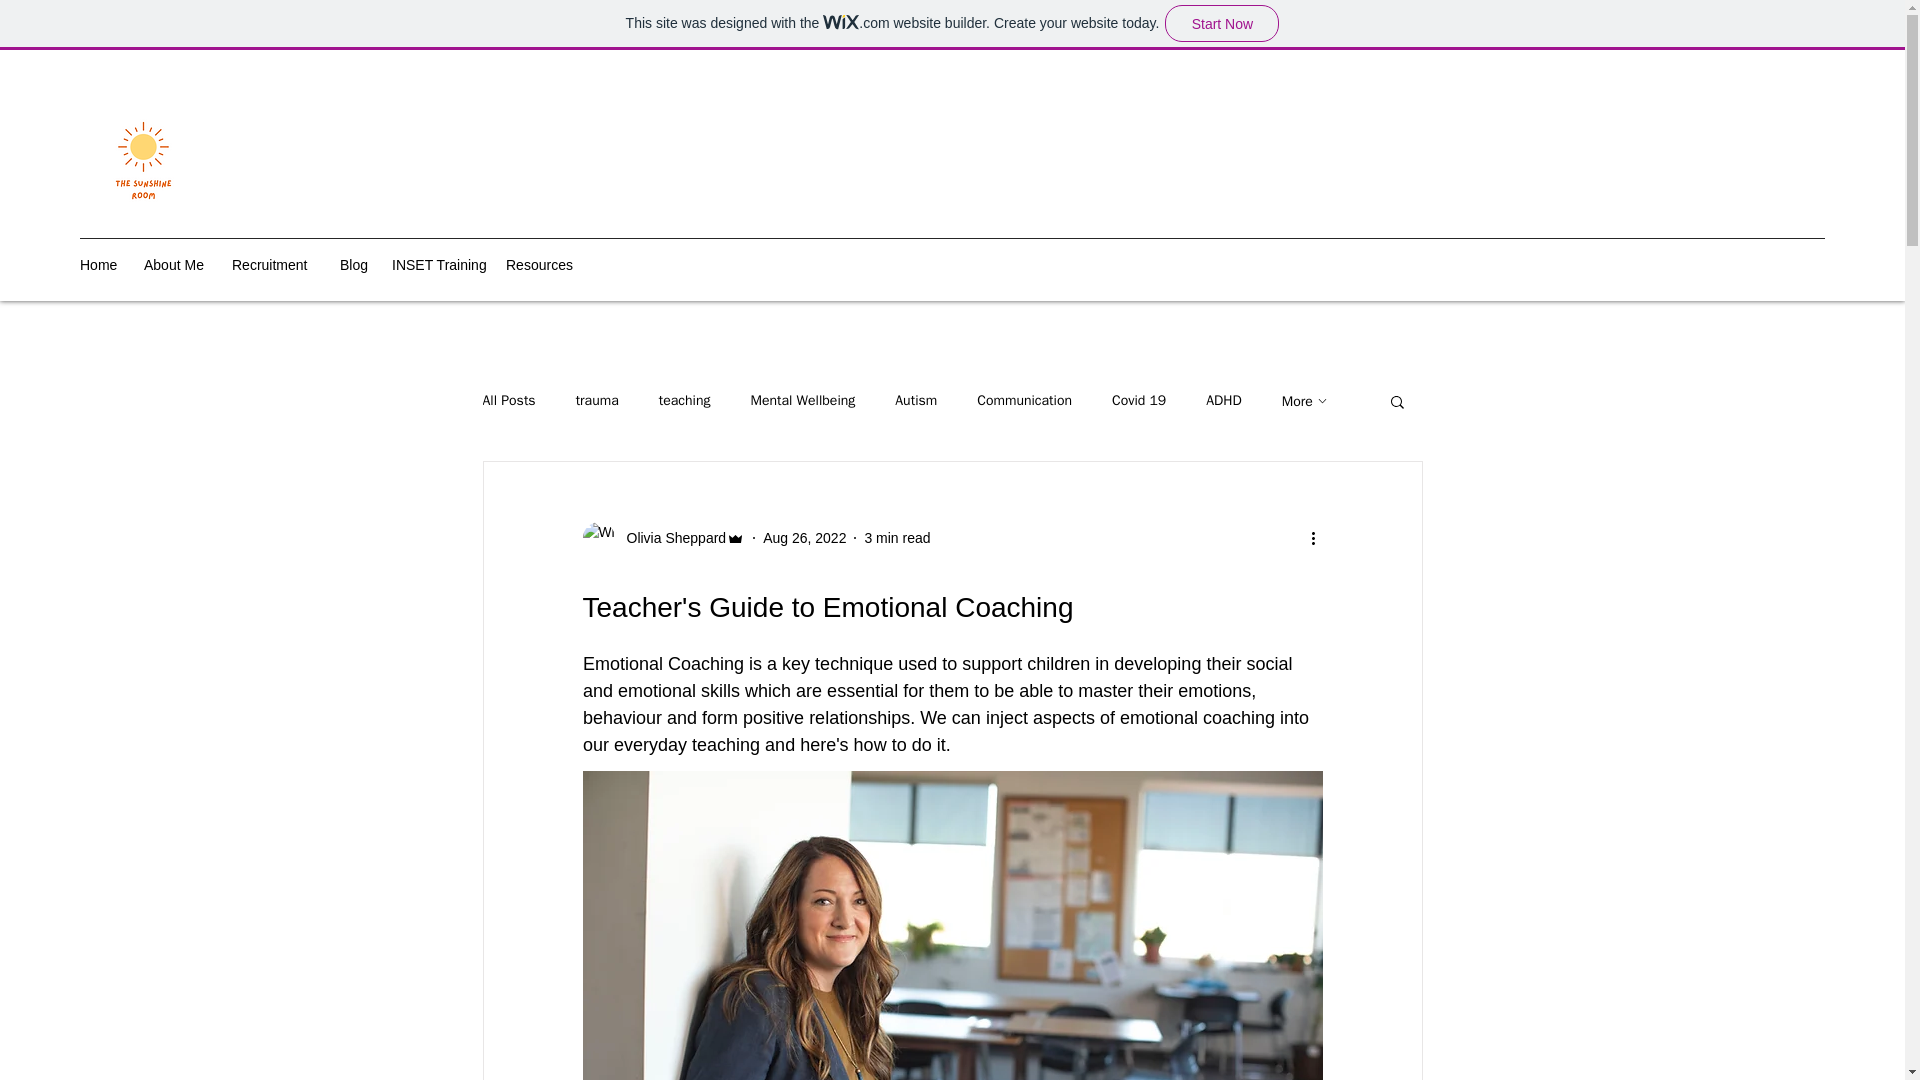 The height and width of the screenshot is (1080, 1920). What do you see at coordinates (597, 401) in the screenshot?
I see `trauma` at bounding box center [597, 401].